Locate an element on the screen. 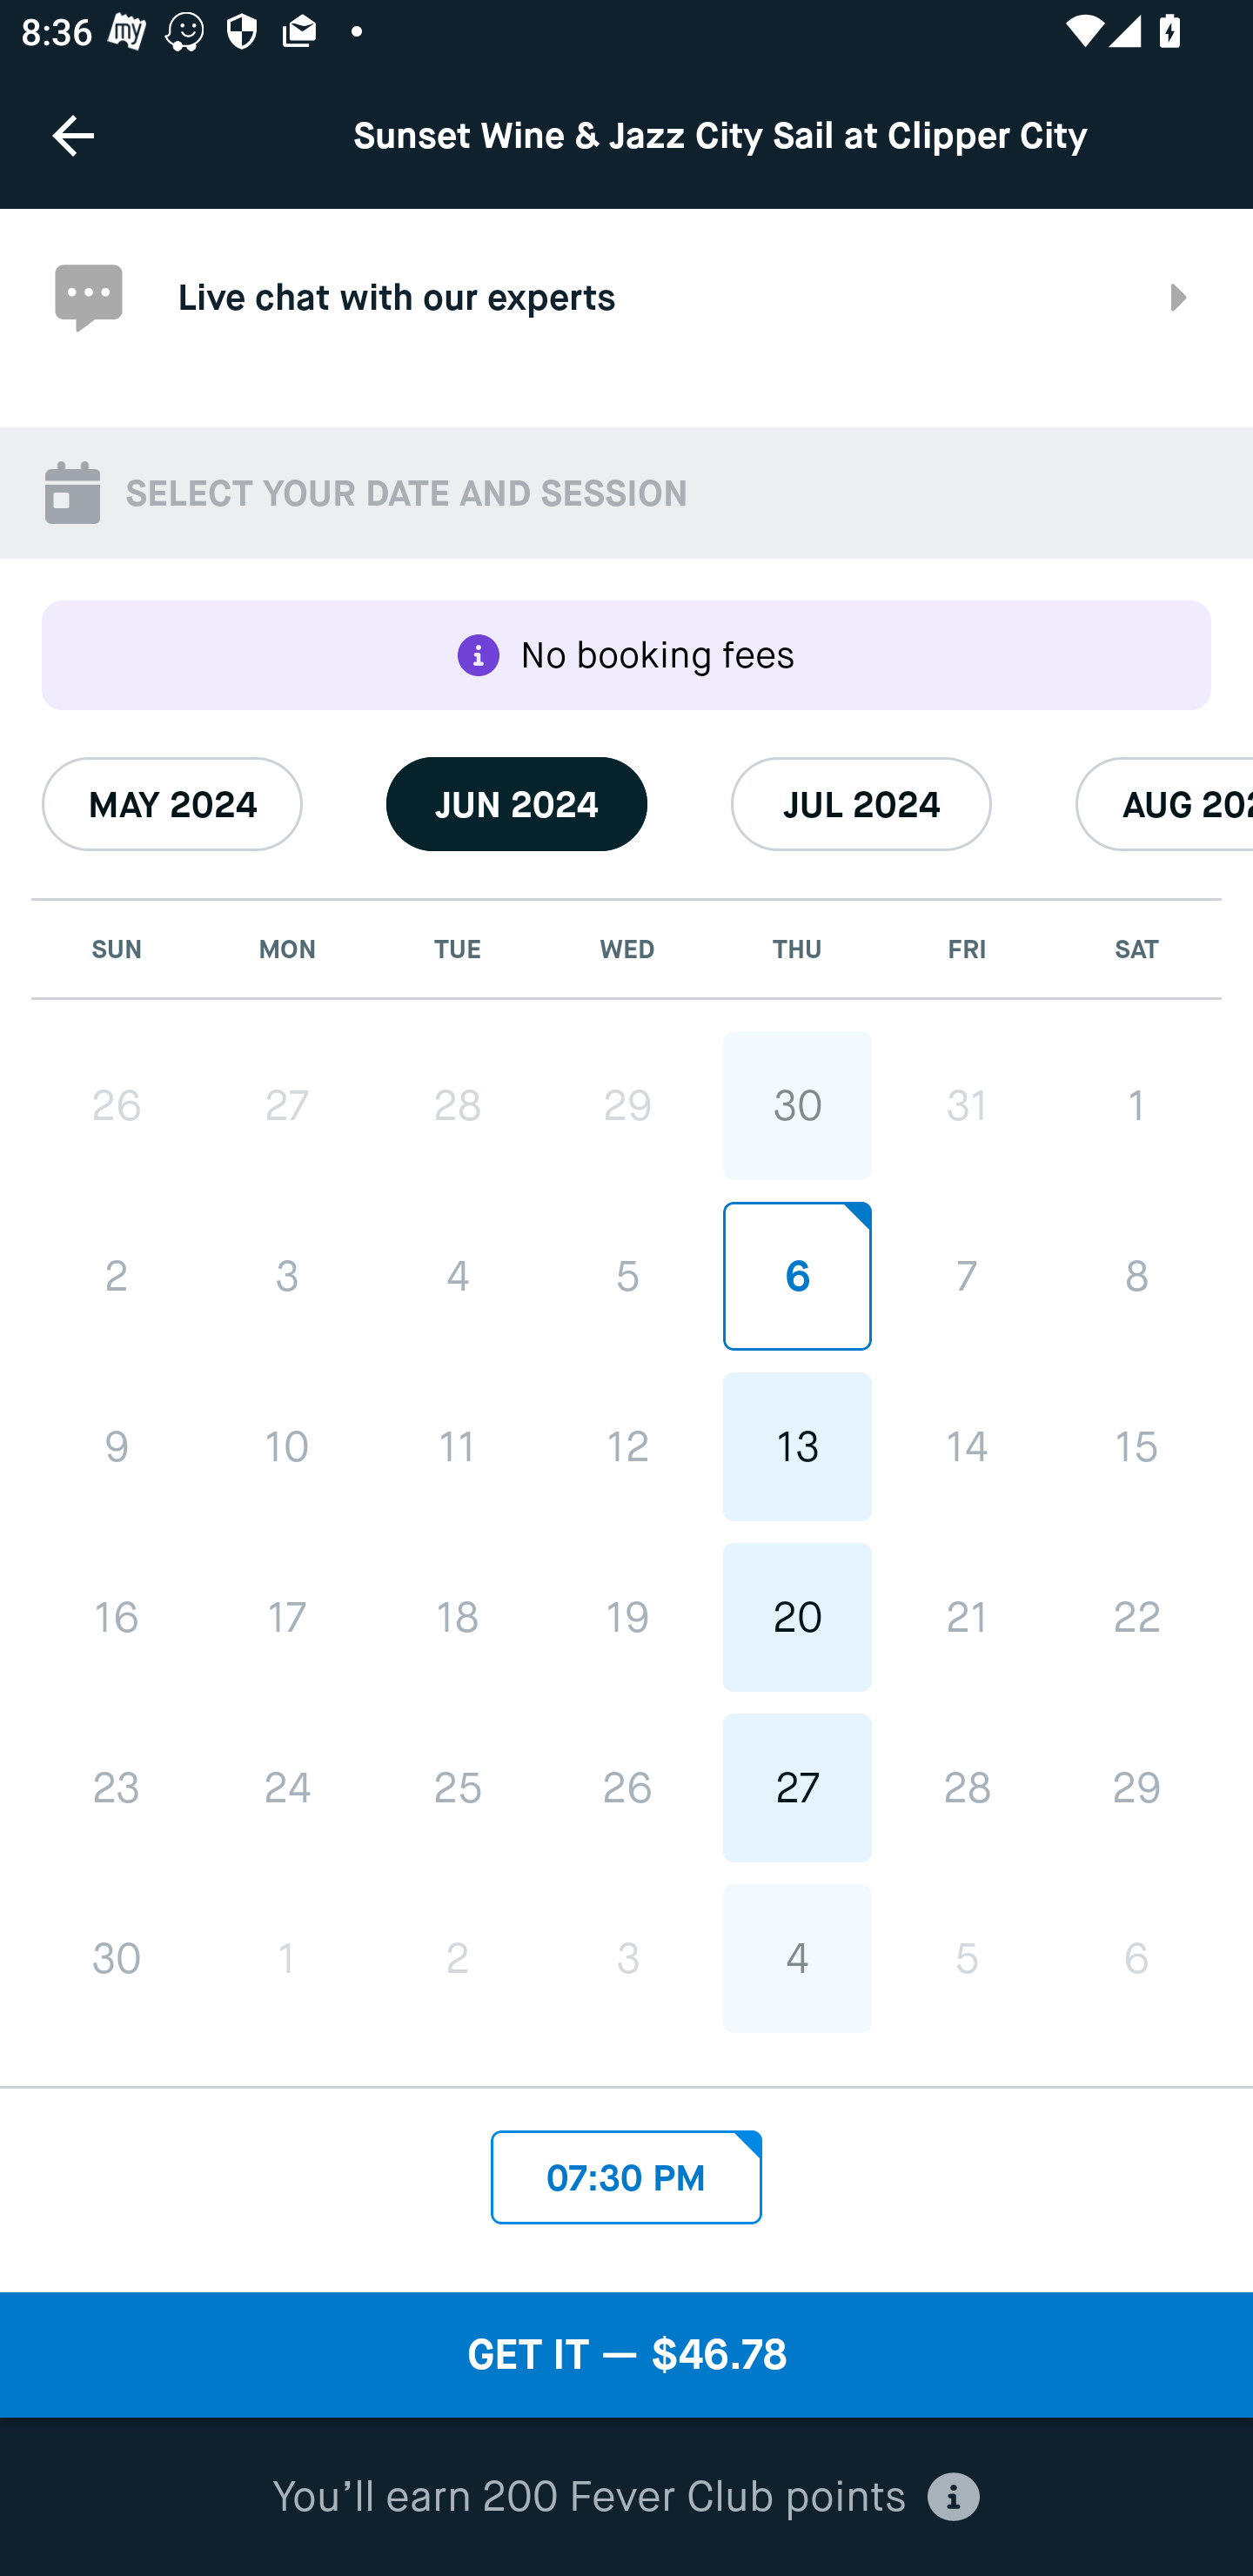  16 is located at coordinates (117, 1617).